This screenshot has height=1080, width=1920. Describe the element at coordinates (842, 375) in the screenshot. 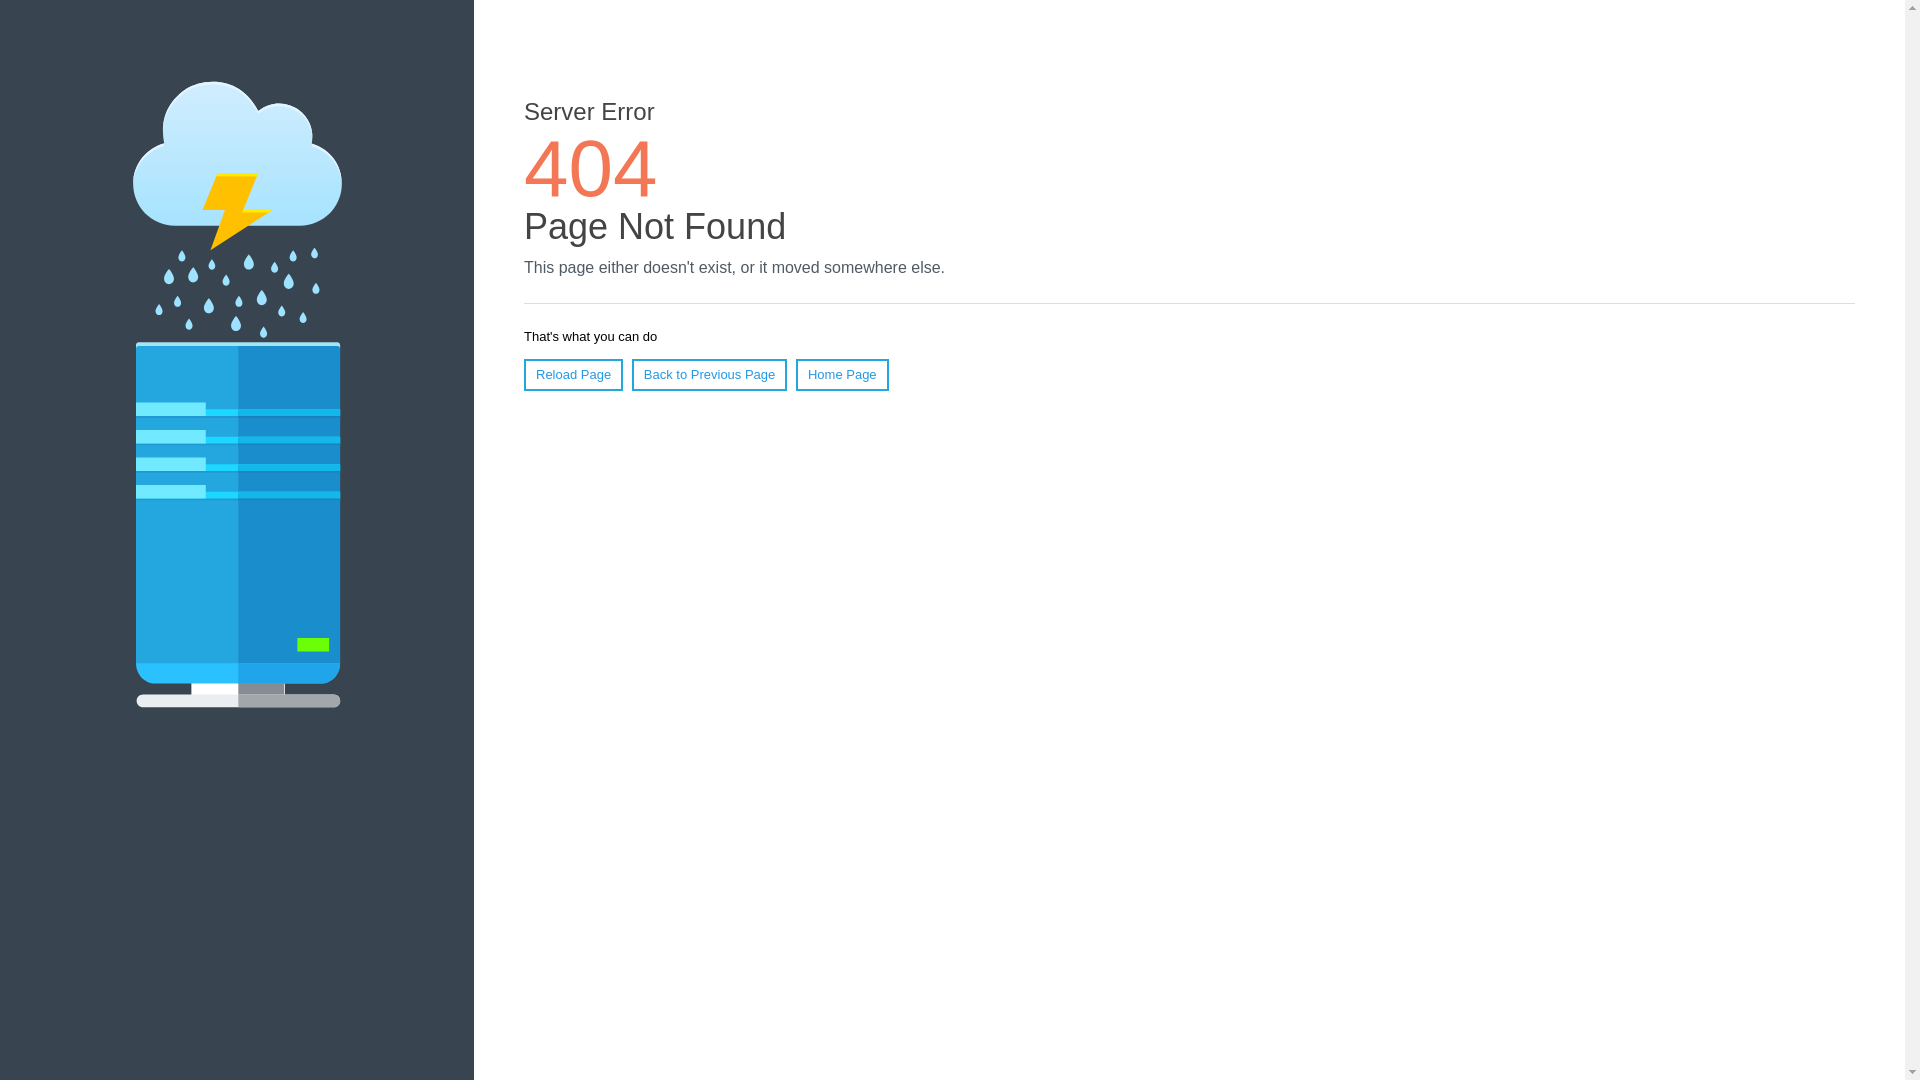

I see `Home Page` at that location.